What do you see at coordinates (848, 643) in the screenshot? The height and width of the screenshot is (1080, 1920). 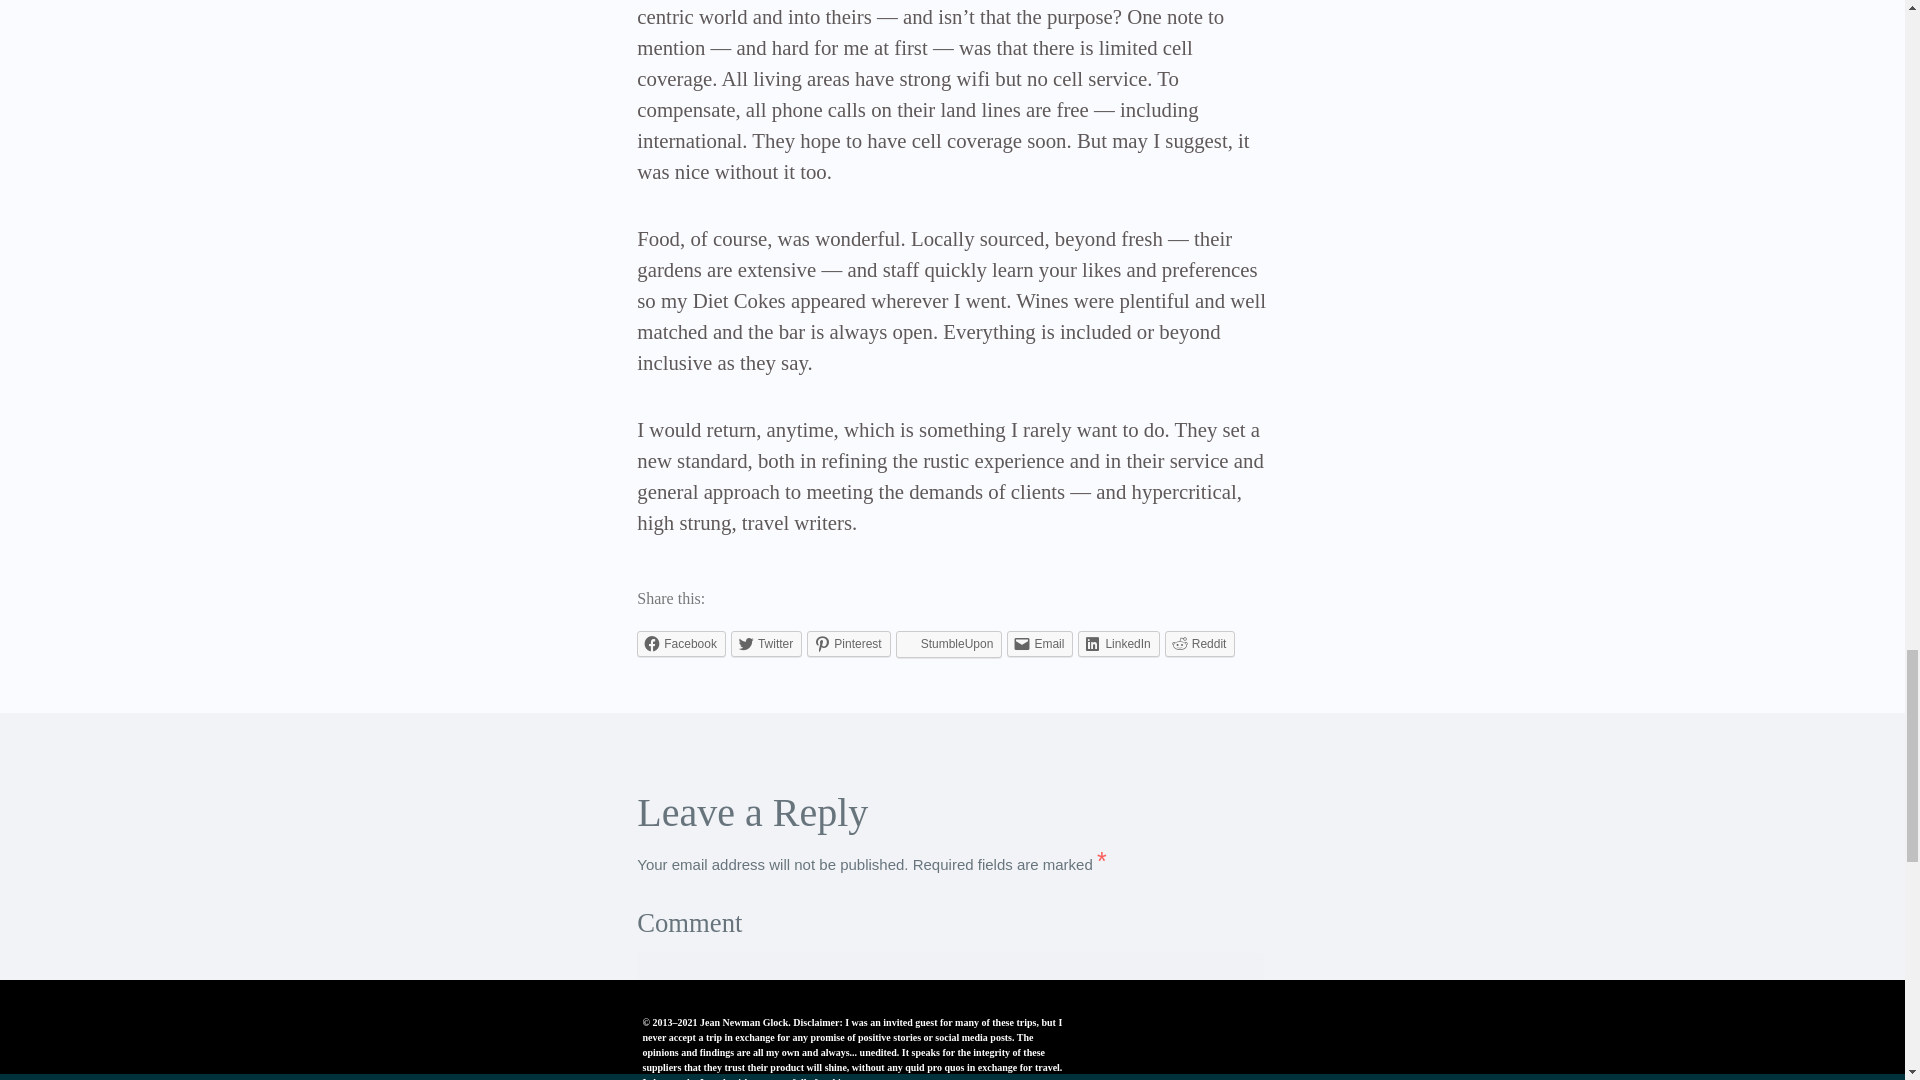 I see `Click to share on Pinterest` at bounding box center [848, 643].